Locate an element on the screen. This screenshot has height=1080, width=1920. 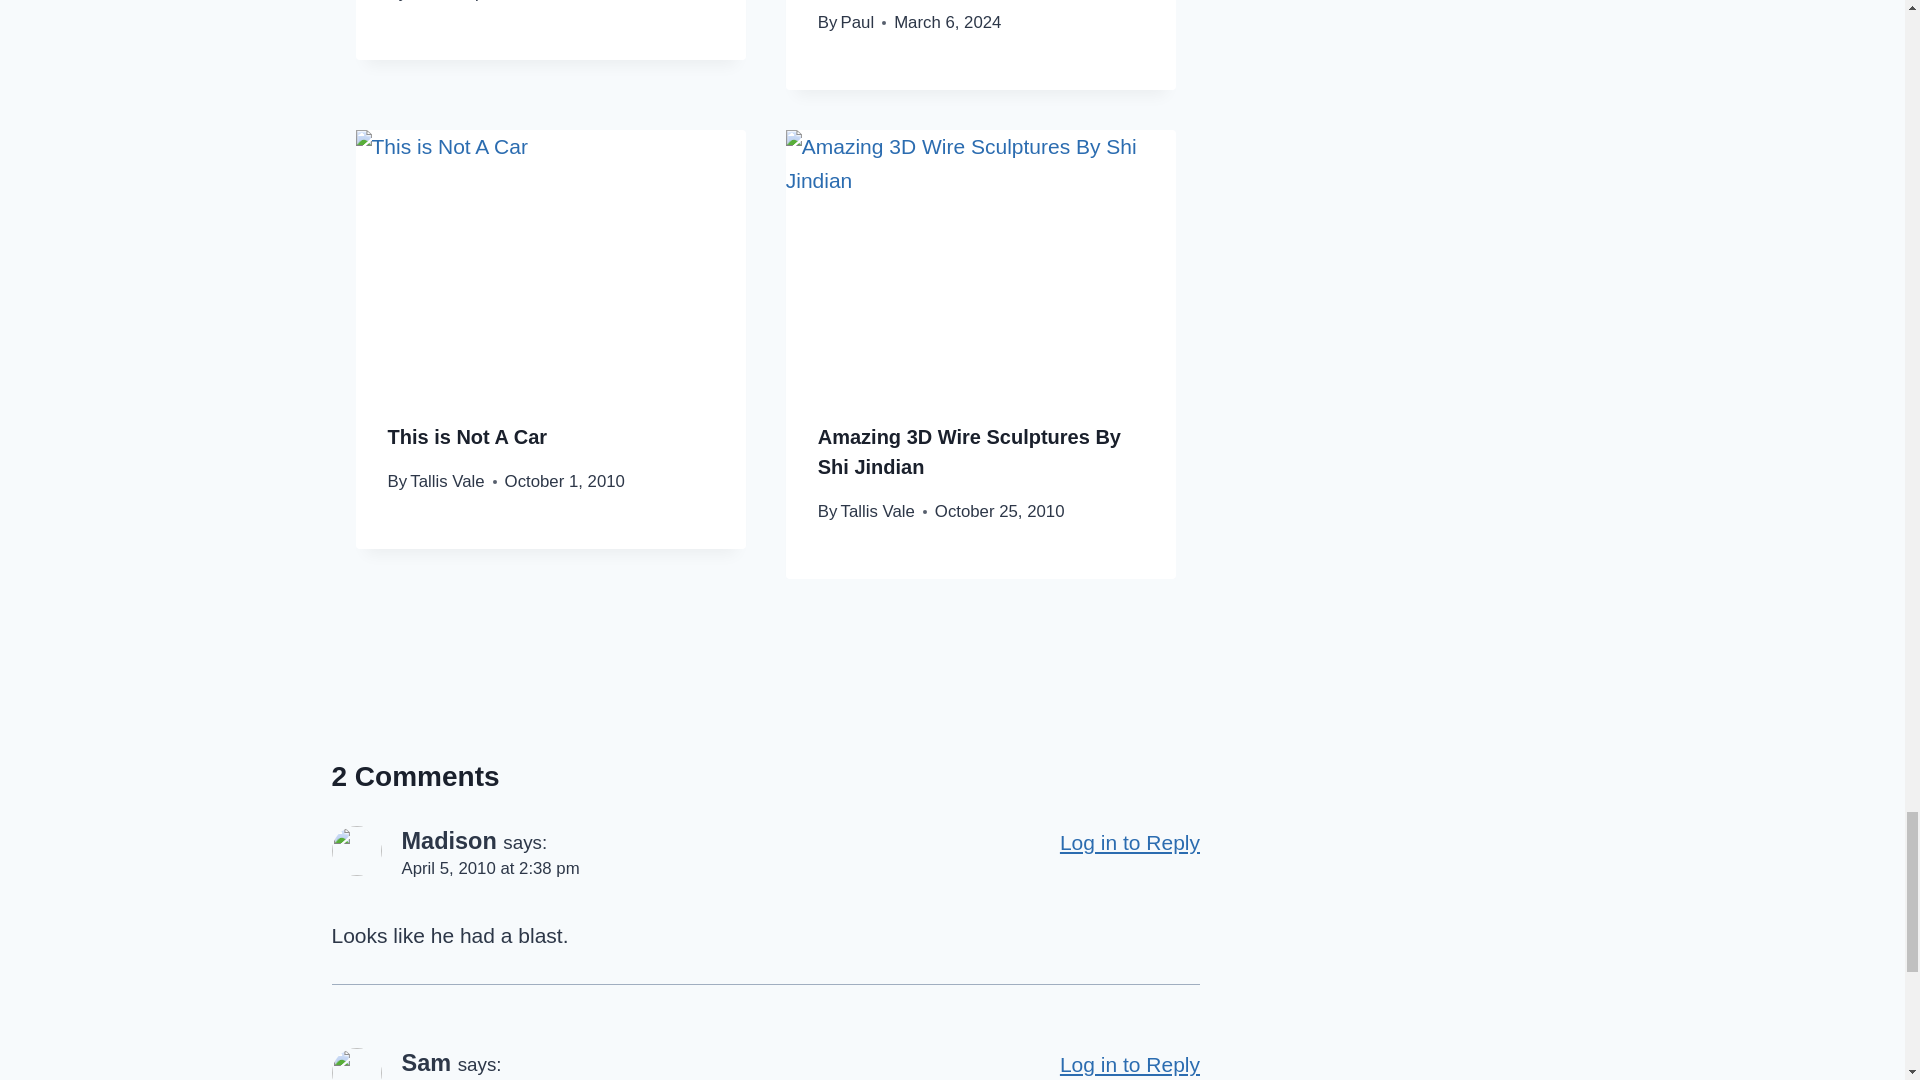
Tallis Vale is located at coordinates (446, 481).